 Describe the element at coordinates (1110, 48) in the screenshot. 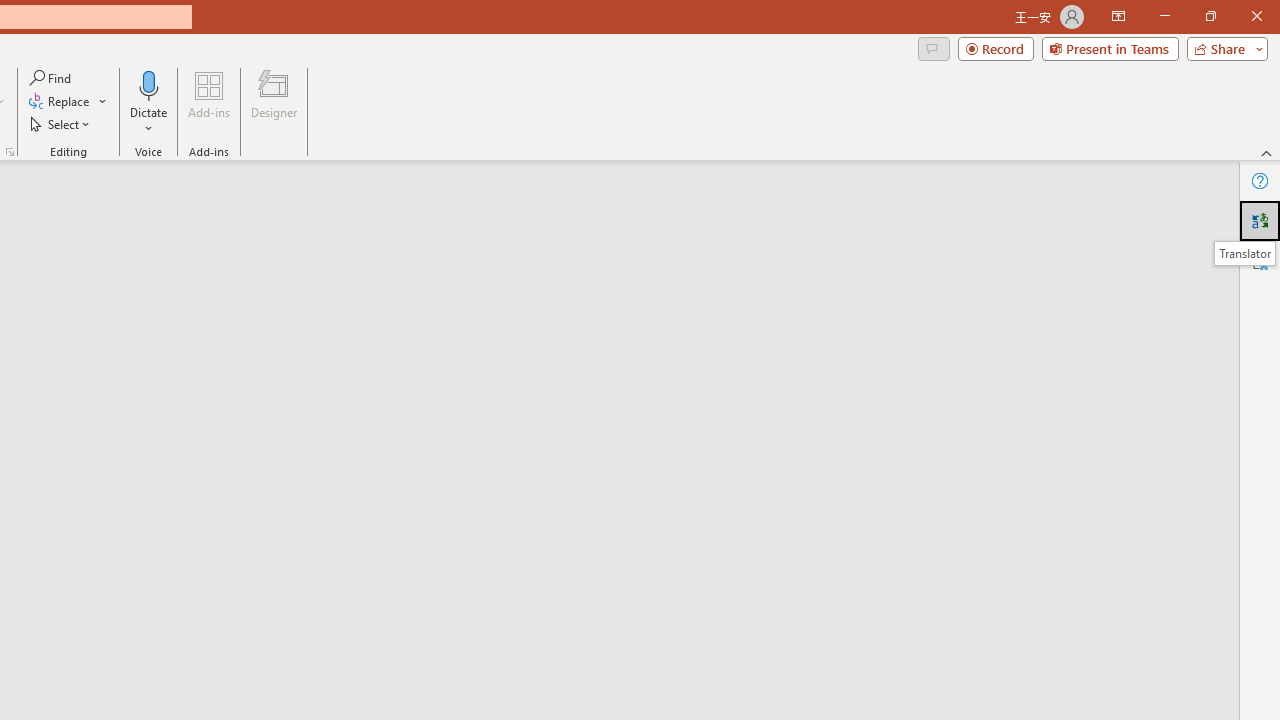

I see `Present in Teams` at that location.